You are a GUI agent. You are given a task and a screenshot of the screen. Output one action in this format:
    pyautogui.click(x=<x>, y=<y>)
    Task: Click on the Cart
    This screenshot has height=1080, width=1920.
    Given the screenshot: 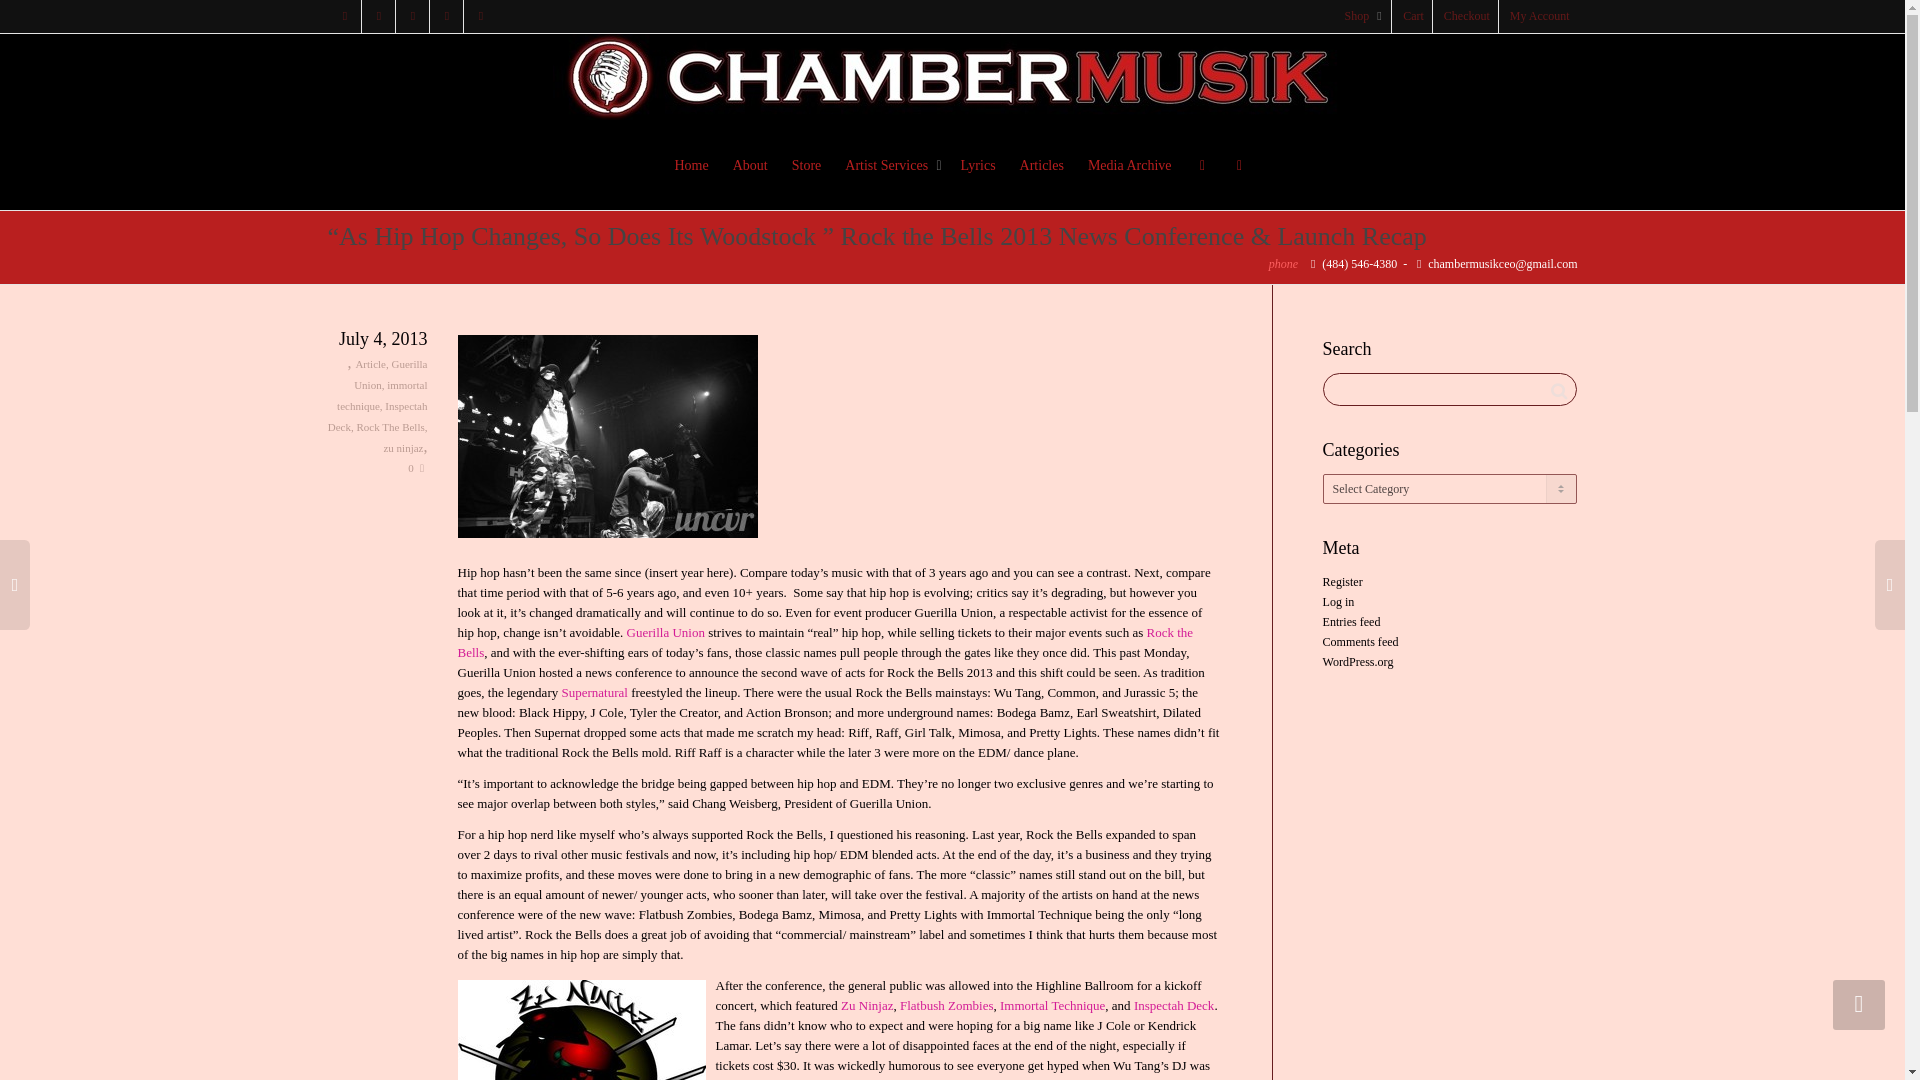 What is the action you would take?
    pyautogui.click(x=1414, y=16)
    